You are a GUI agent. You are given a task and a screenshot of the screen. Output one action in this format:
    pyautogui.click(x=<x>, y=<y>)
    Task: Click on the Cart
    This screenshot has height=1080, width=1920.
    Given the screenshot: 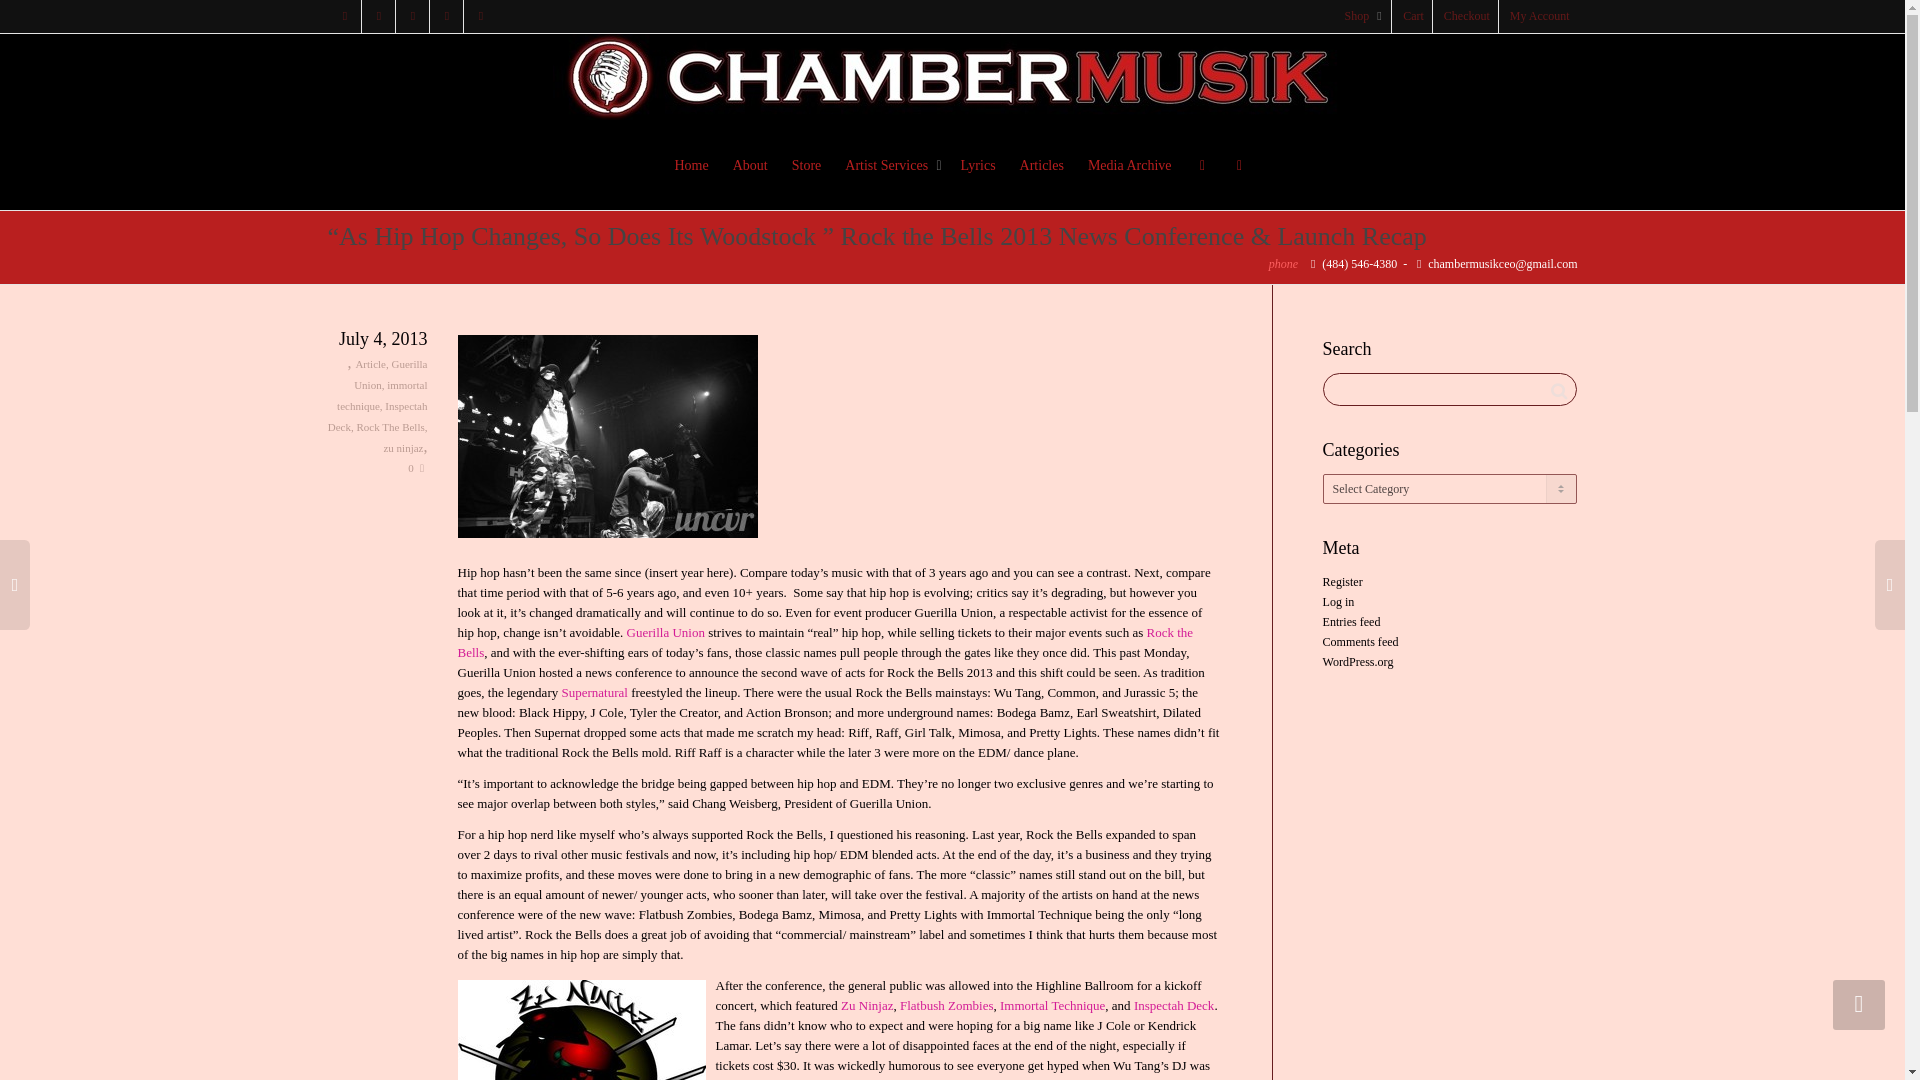 What is the action you would take?
    pyautogui.click(x=1414, y=16)
    